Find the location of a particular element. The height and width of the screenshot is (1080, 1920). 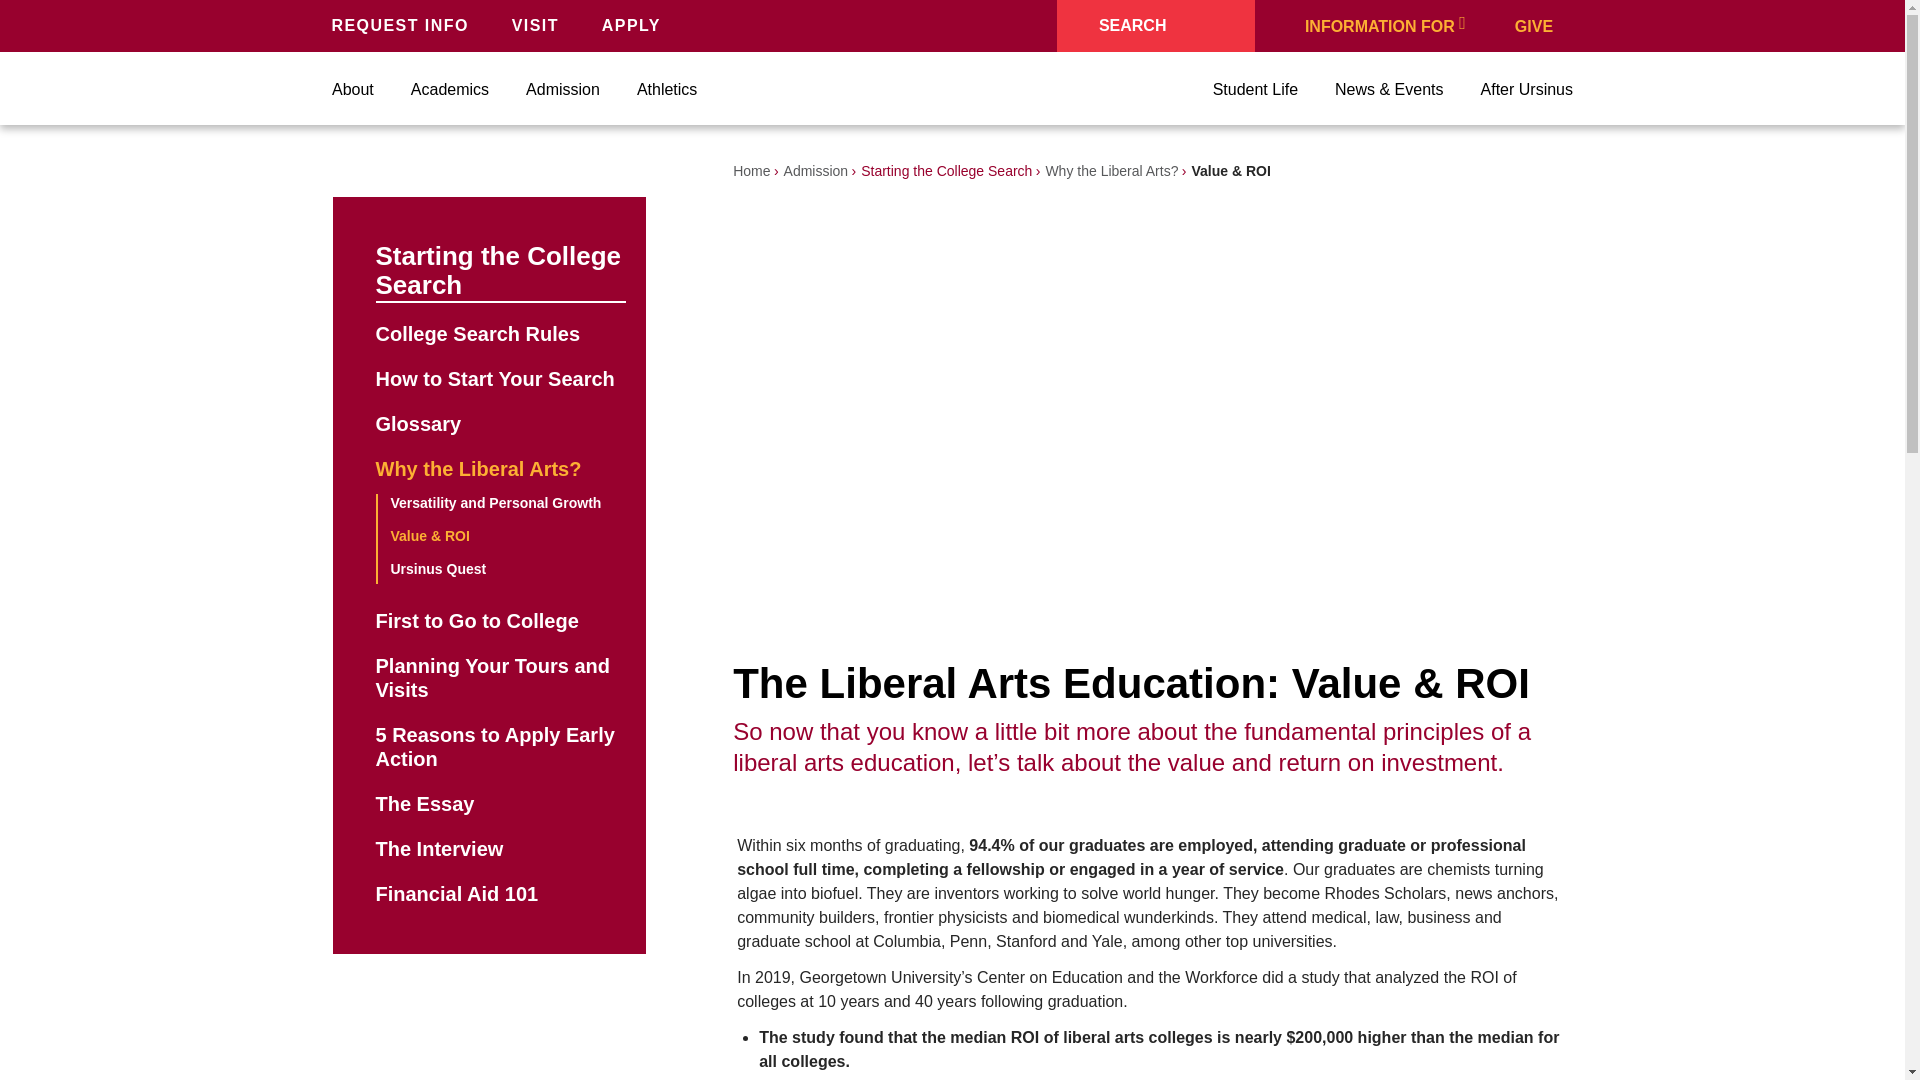

INFORMATION FOR is located at coordinates (1385, 25).